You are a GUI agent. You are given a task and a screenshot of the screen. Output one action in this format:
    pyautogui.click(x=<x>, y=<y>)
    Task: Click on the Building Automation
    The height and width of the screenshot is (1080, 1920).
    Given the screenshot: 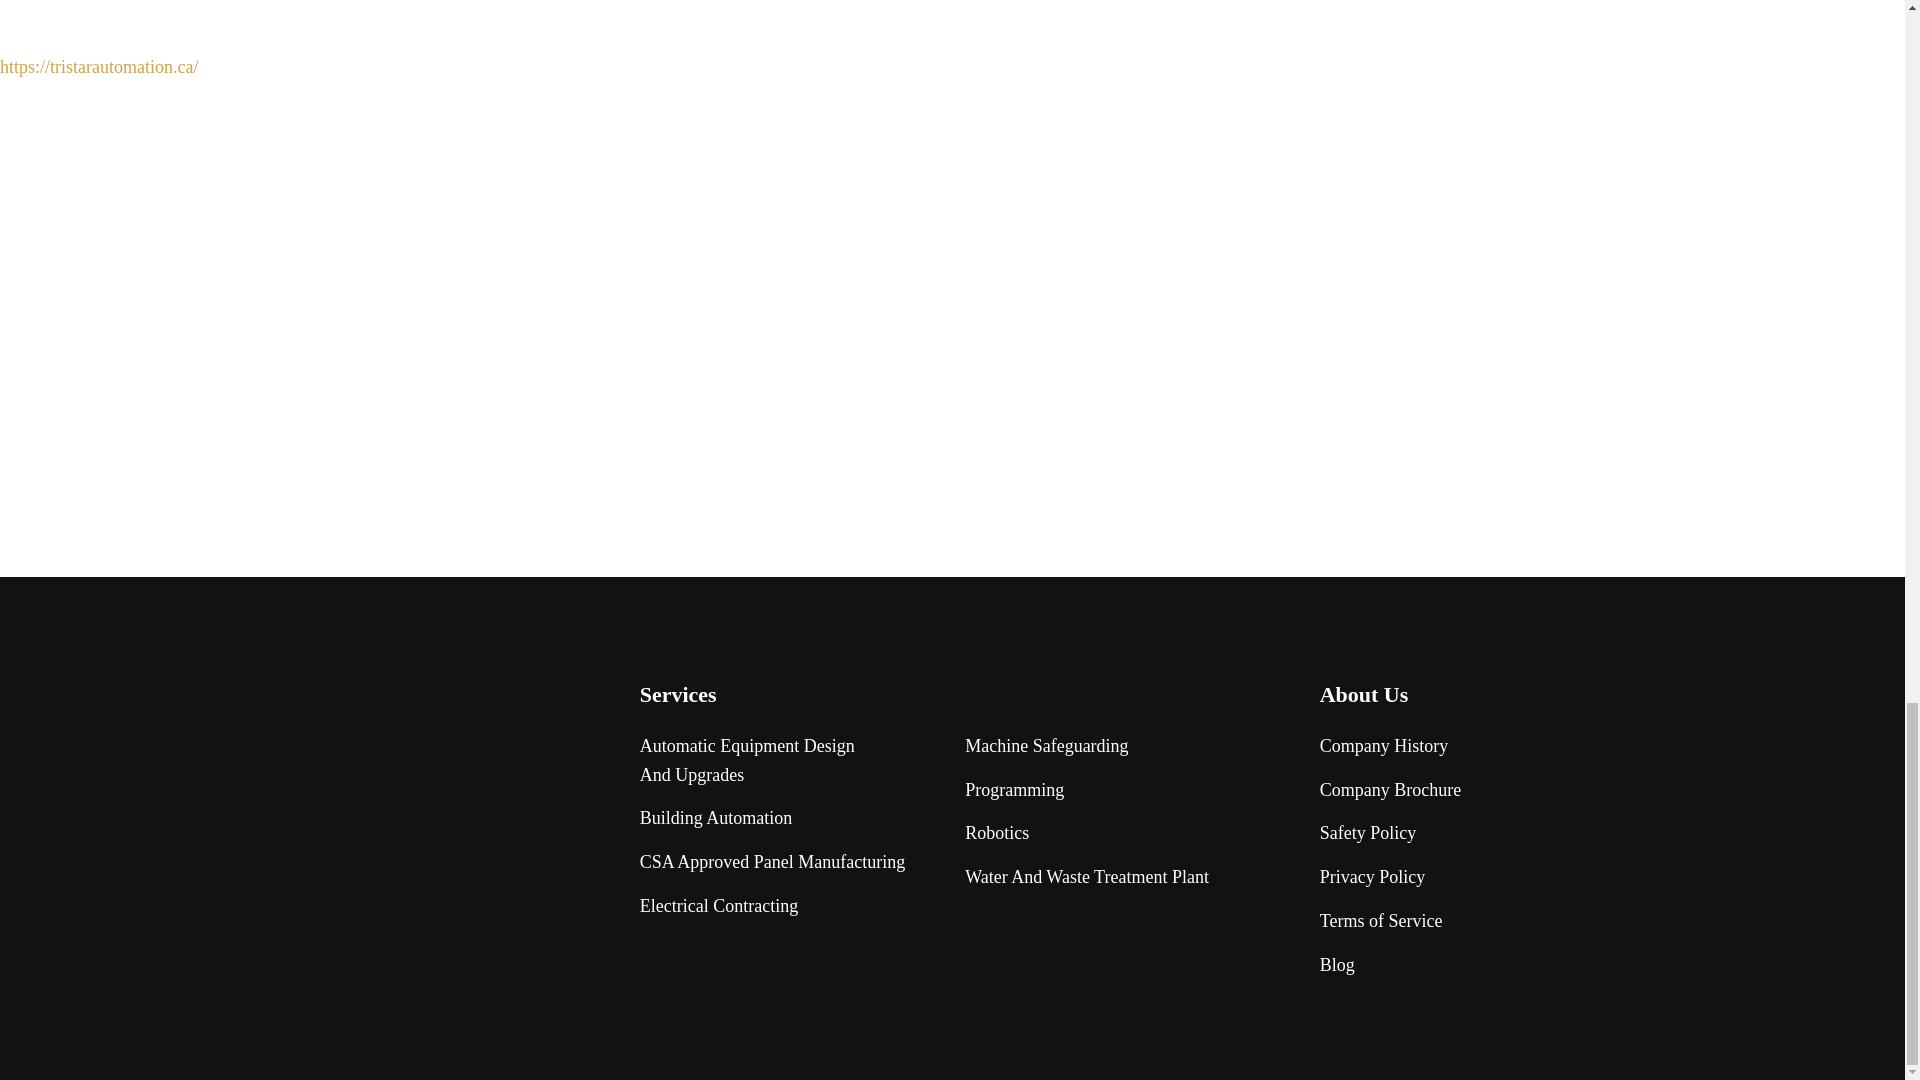 What is the action you would take?
    pyautogui.click(x=748, y=760)
    